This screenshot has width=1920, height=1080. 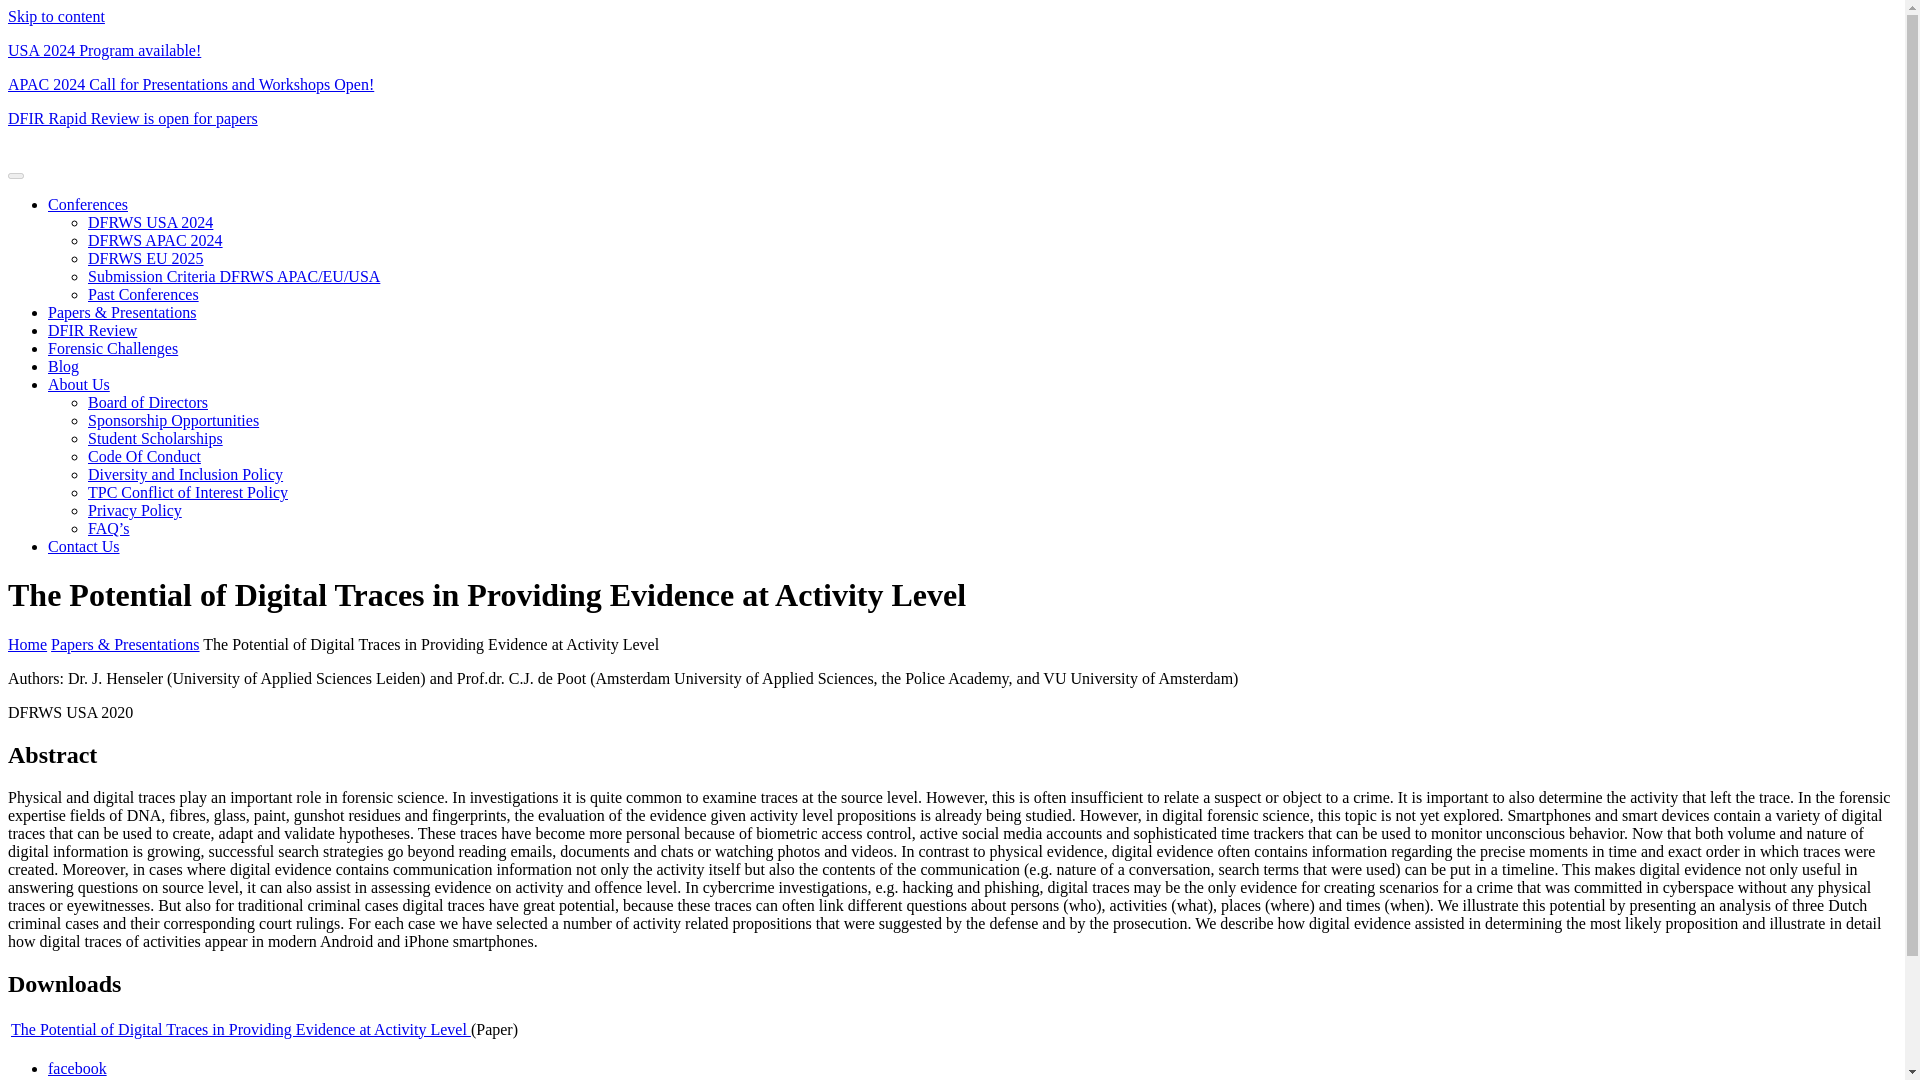 What do you see at coordinates (78, 384) in the screenshot?
I see `About Us` at bounding box center [78, 384].